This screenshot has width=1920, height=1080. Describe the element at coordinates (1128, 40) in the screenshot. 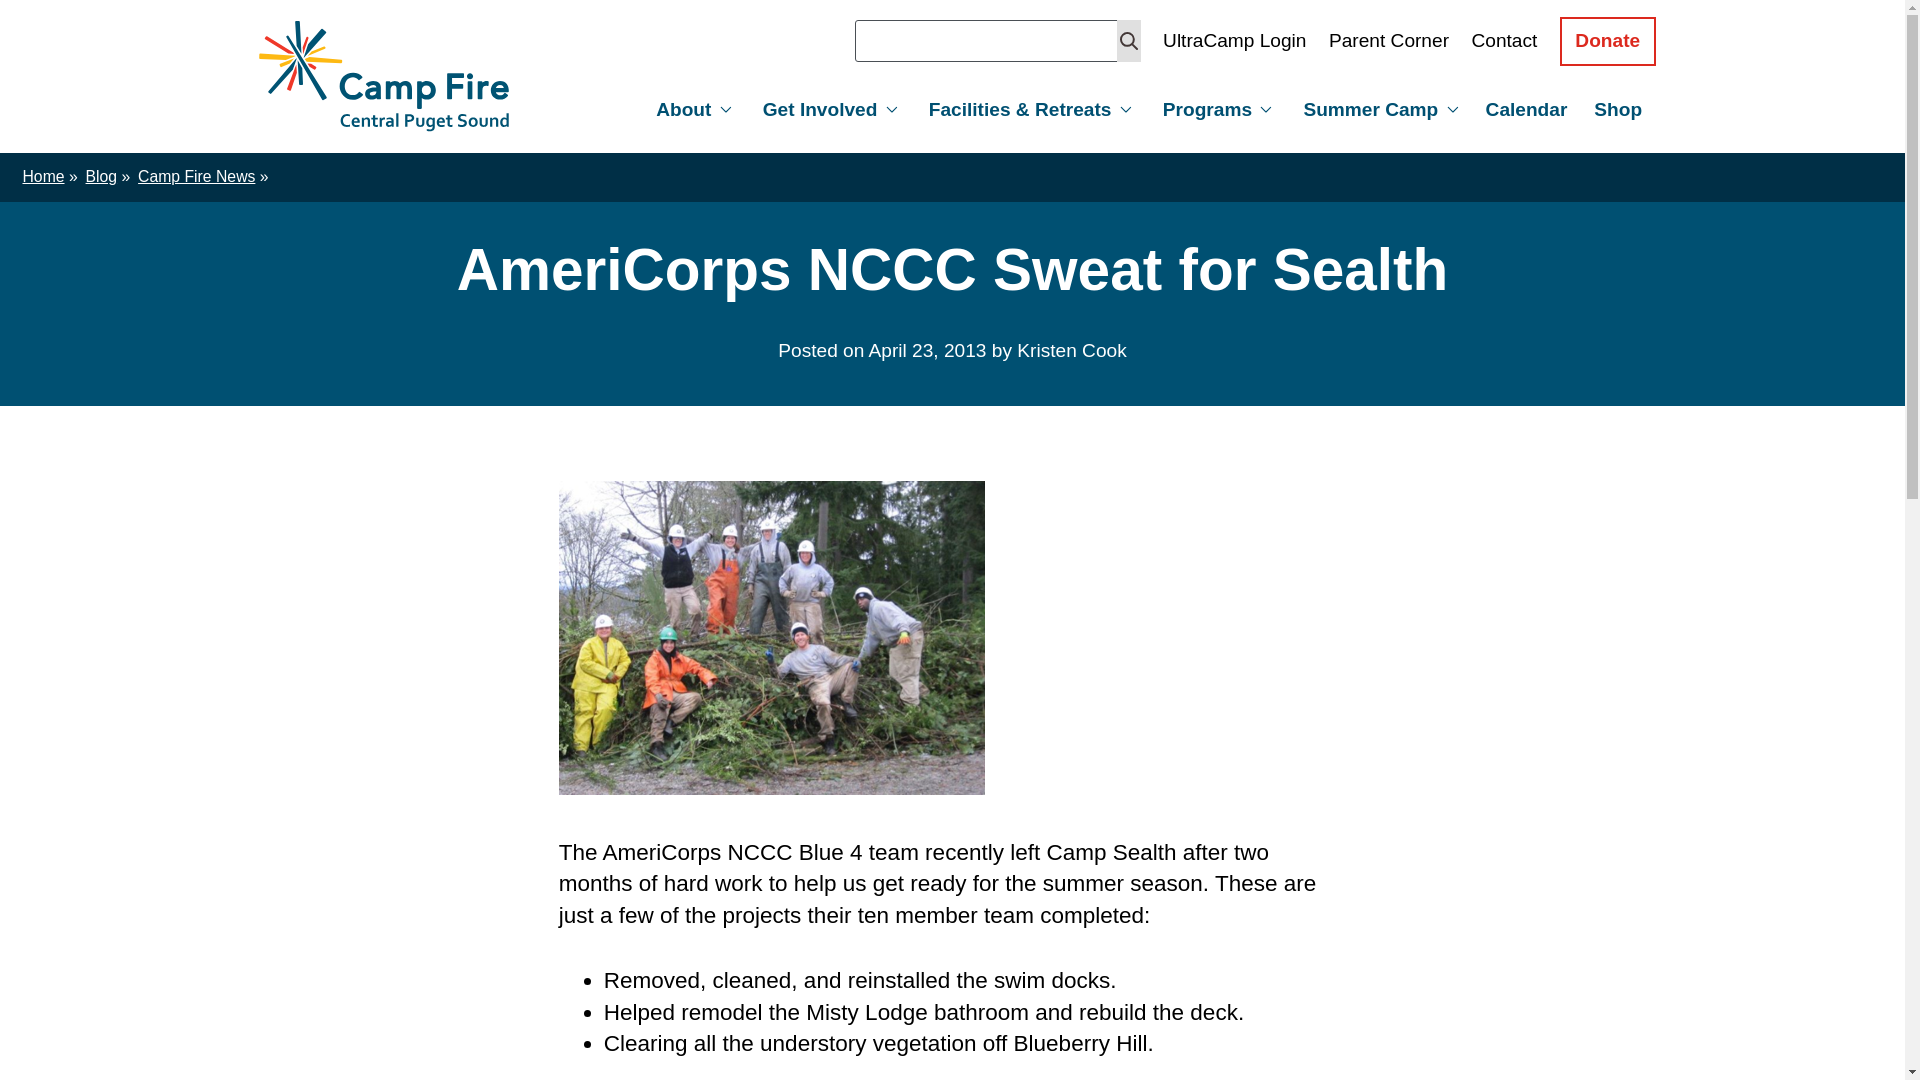

I see `Search` at that location.